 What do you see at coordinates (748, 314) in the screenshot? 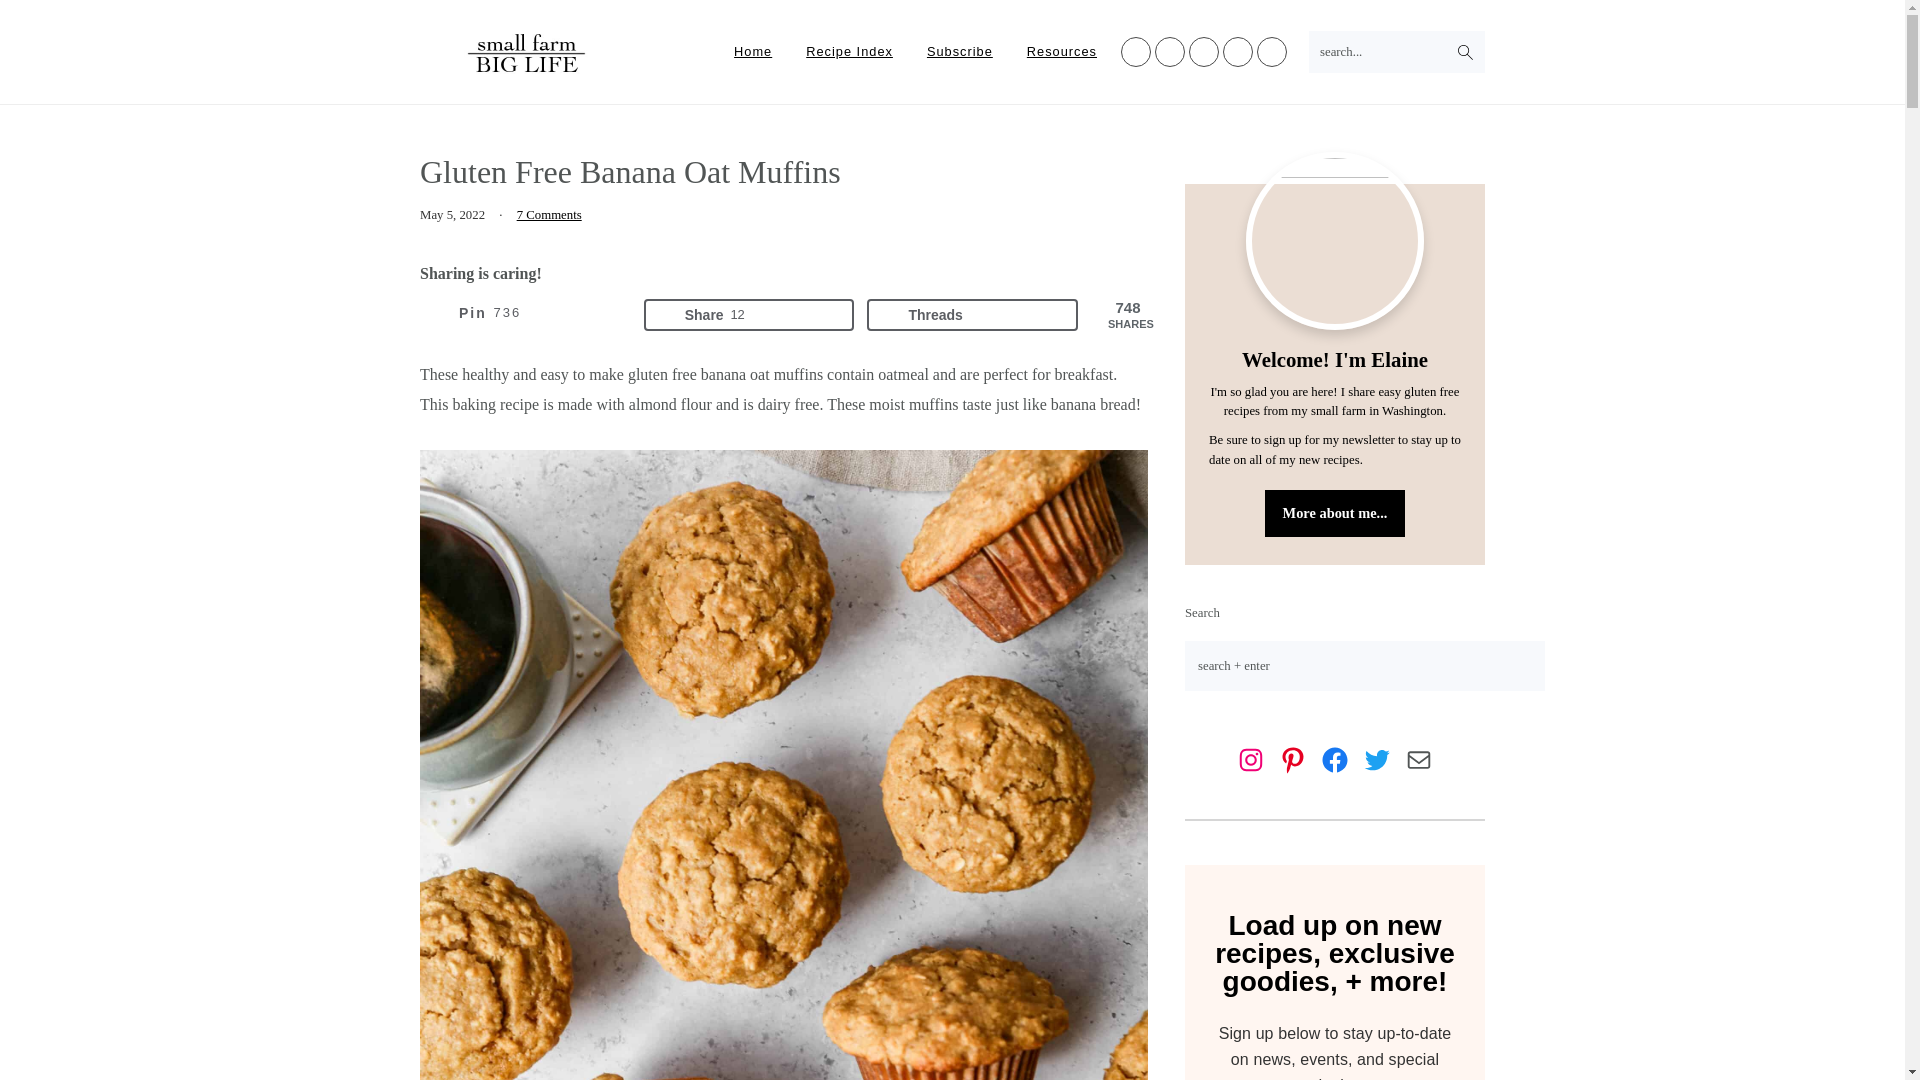
I see `Home` at bounding box center [748, 314].